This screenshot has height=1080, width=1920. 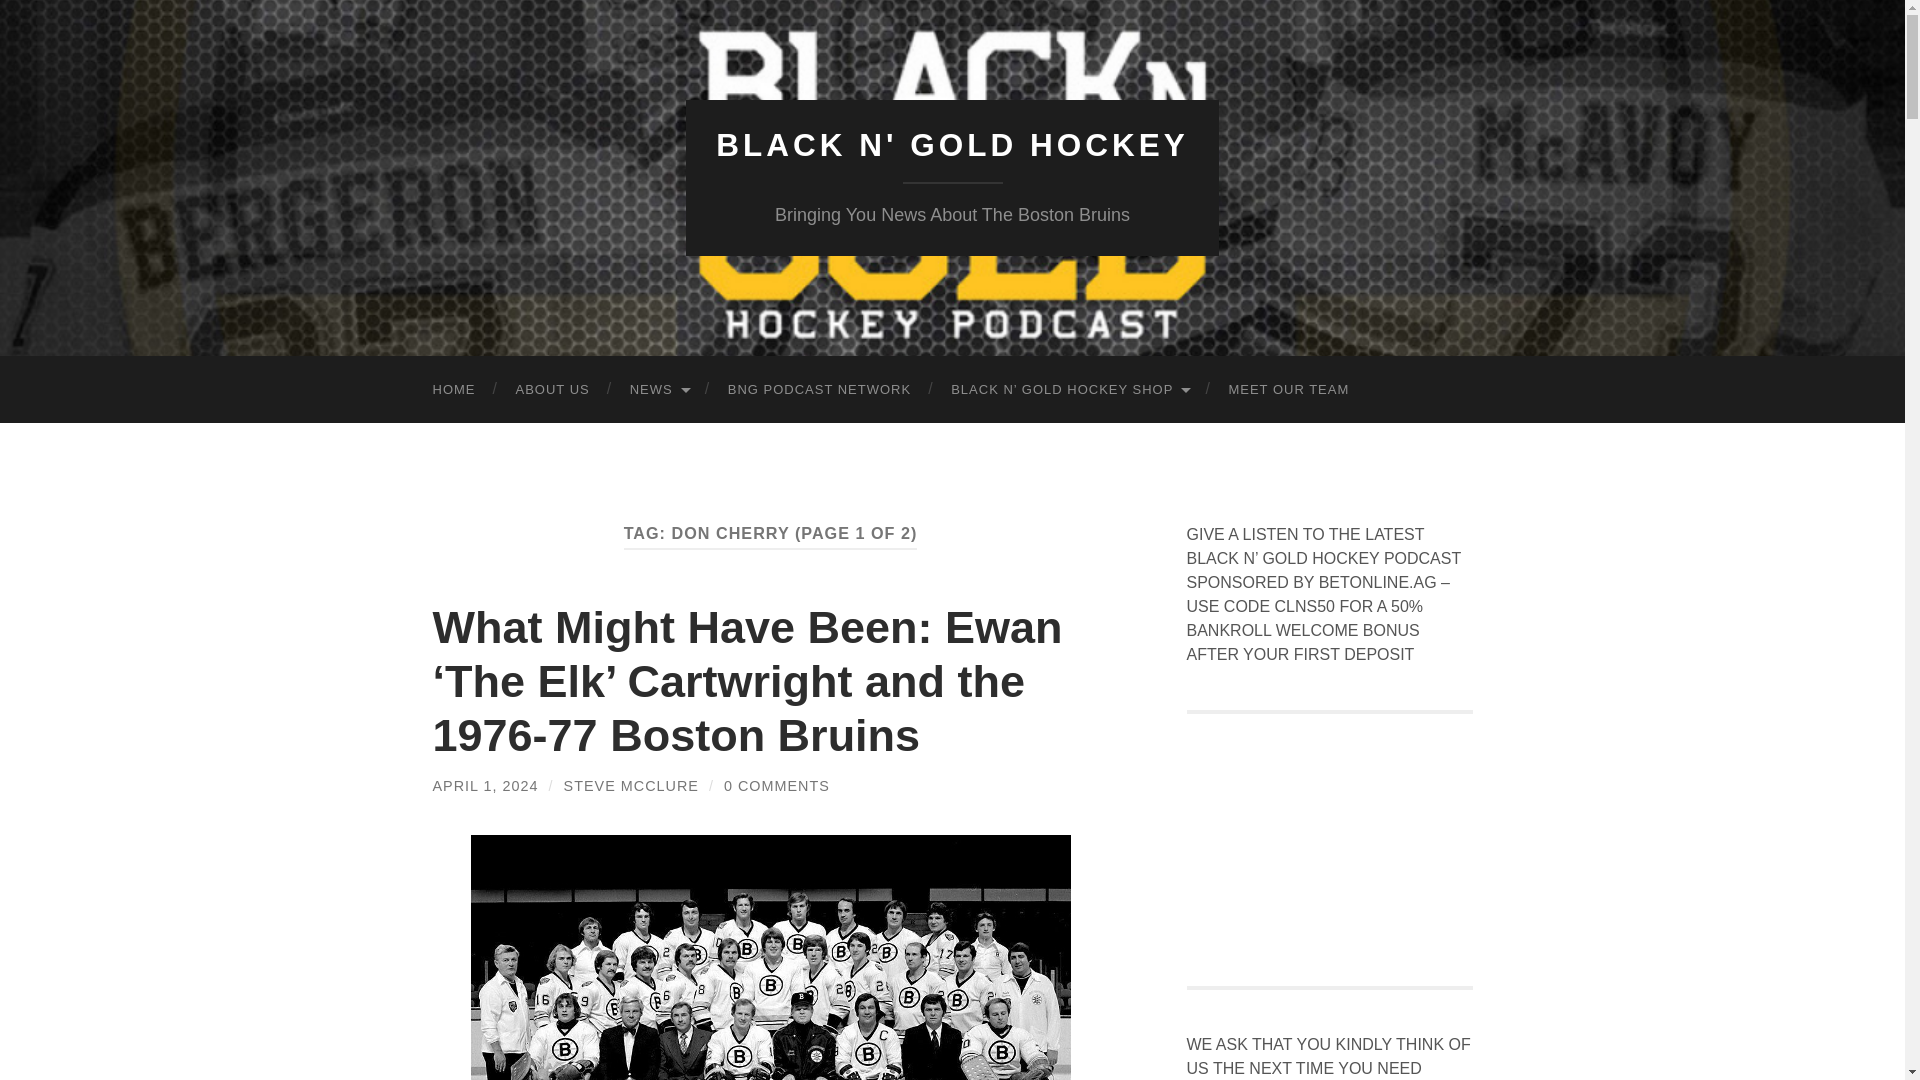 What do you see at coordinates (552, 390) in the screenshot?
I see `ABOUT US` at bounding box center [552, 390].